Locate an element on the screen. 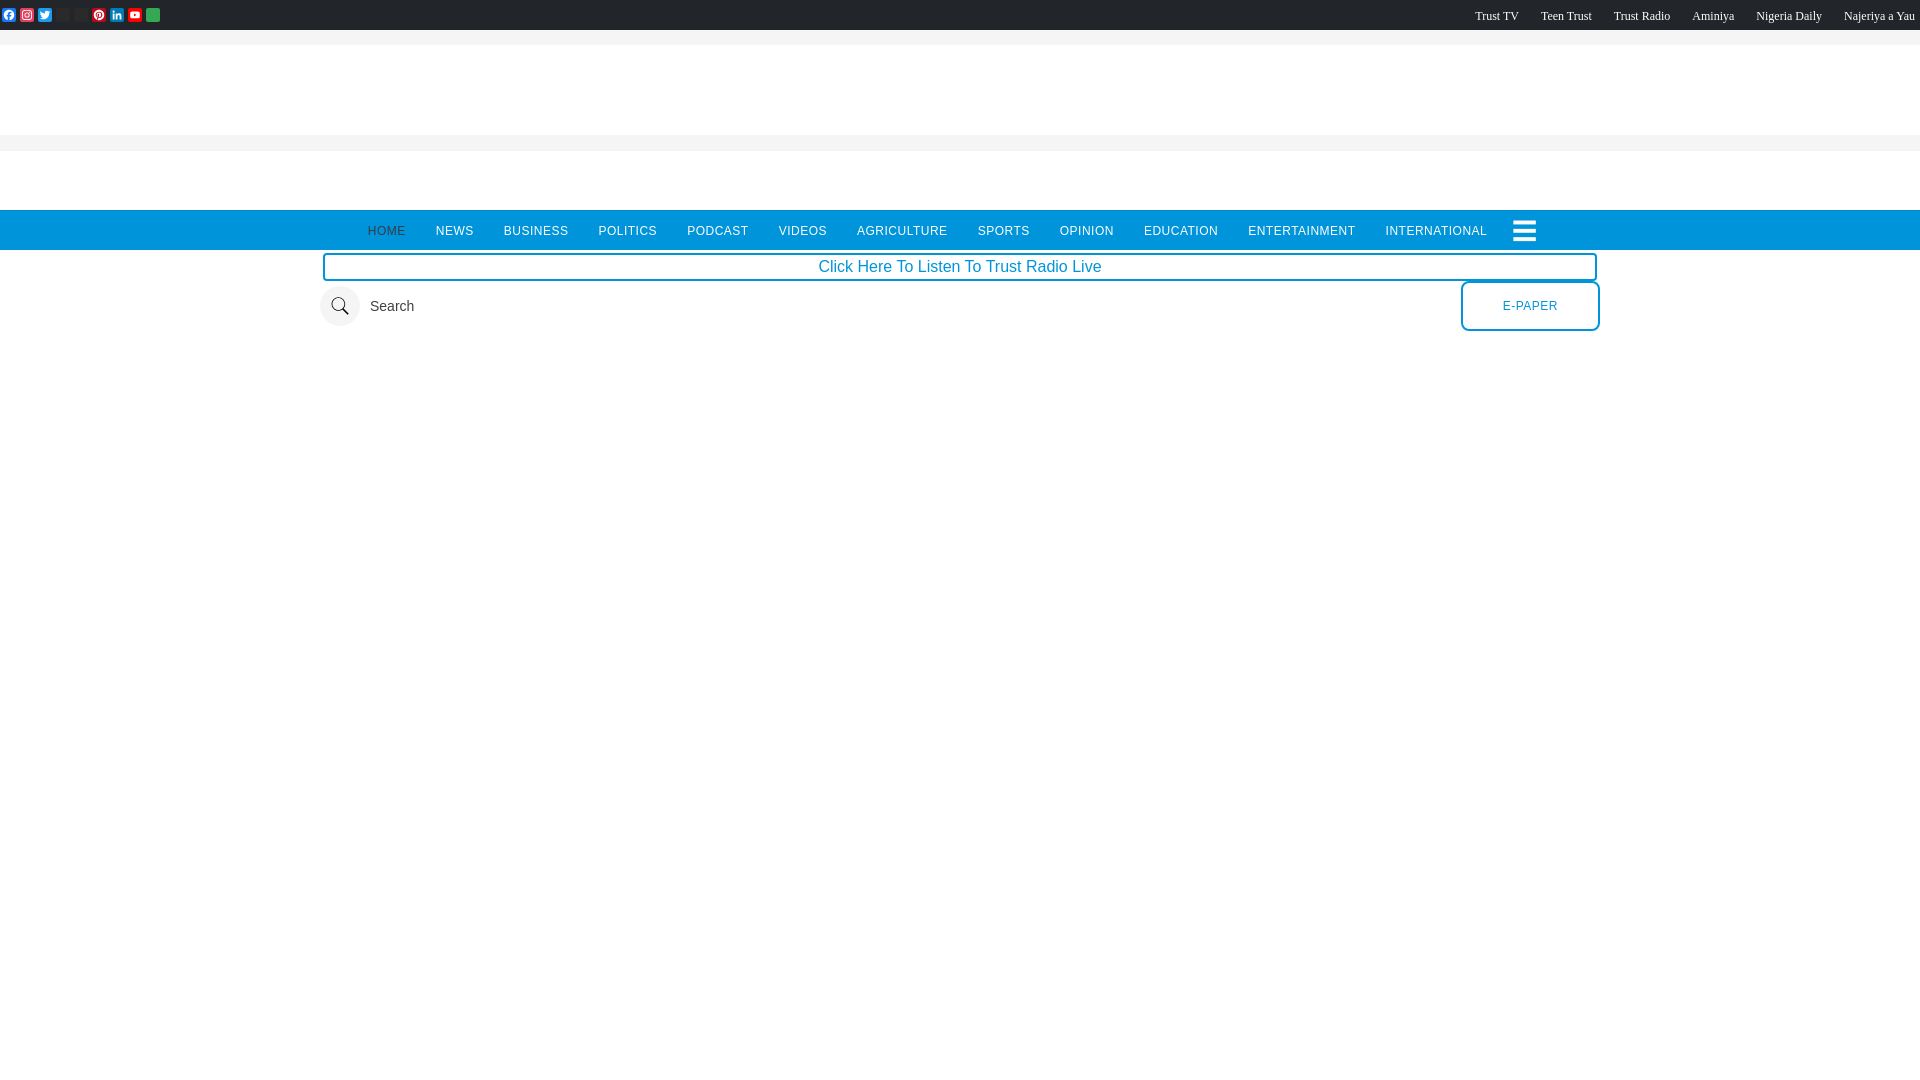  Najeriya a Yau is located at coordinates (1878, 15).